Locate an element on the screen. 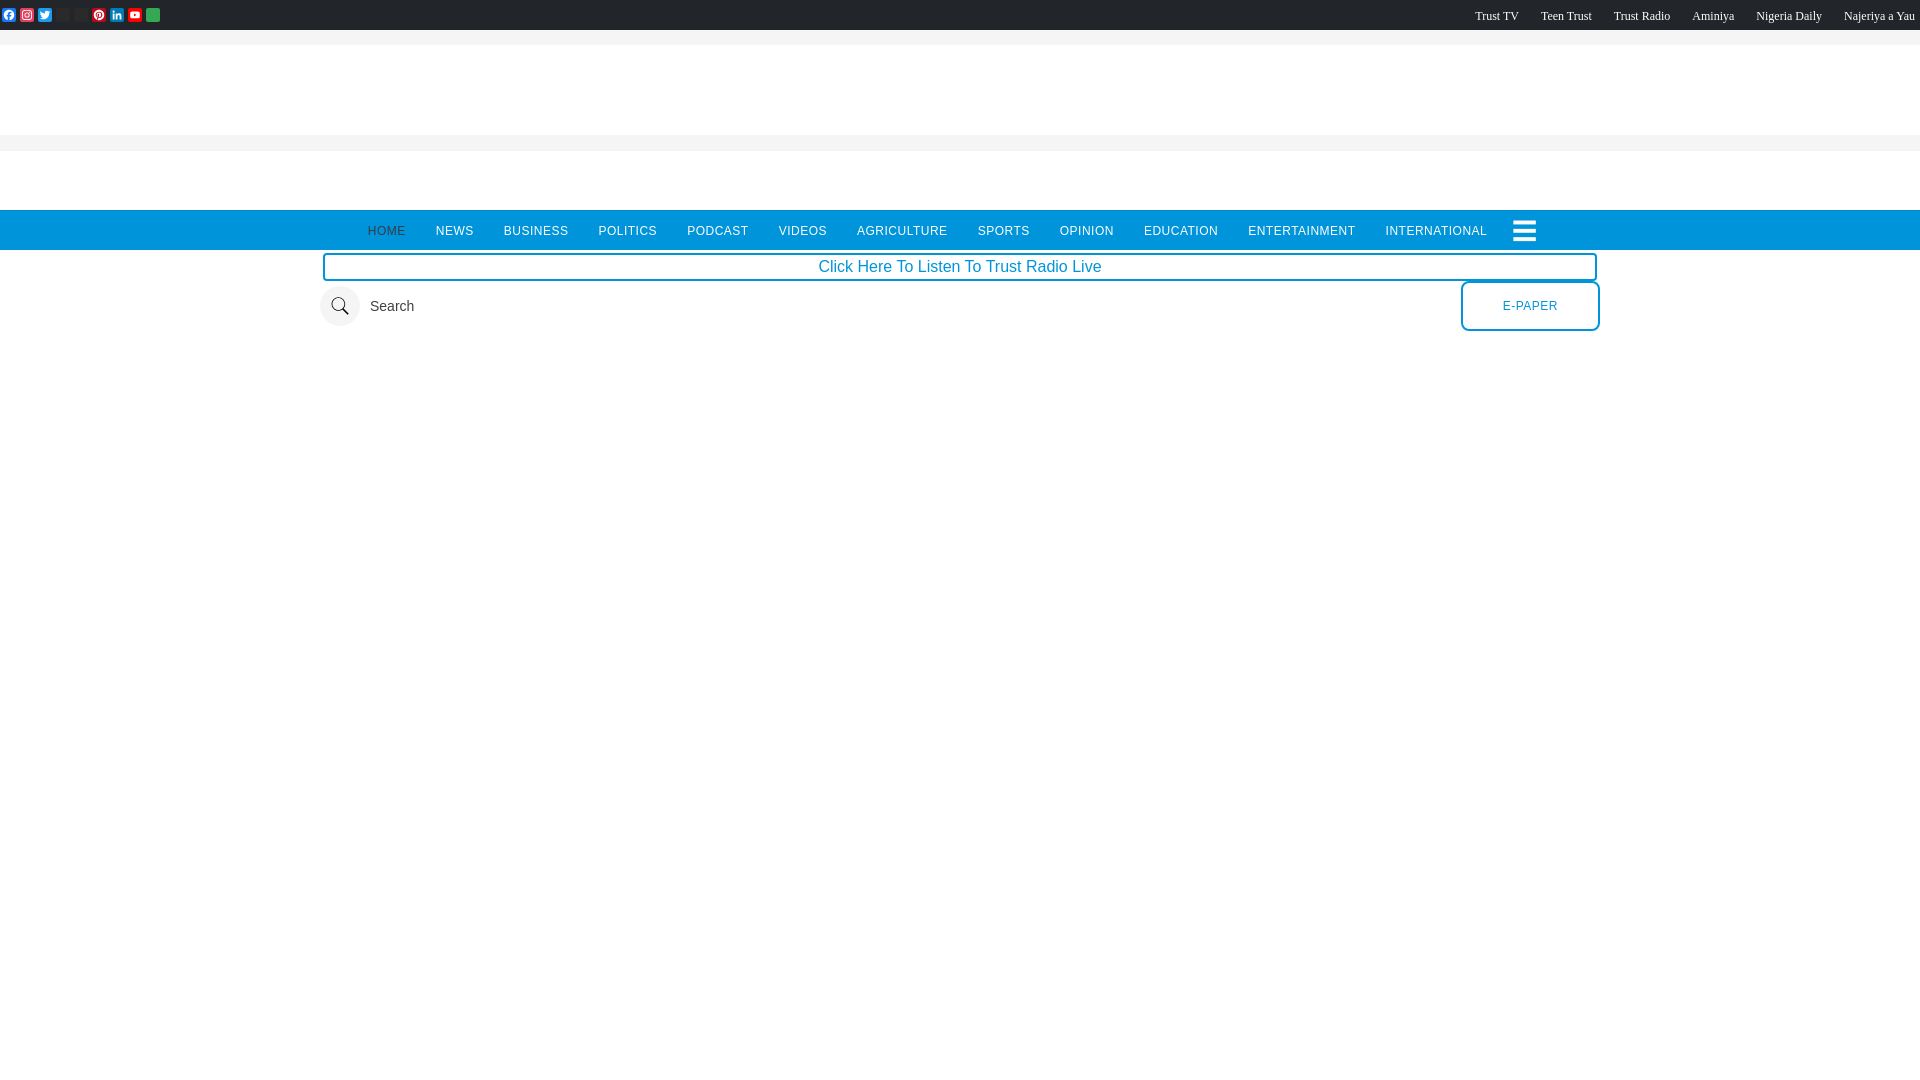  Najeriya a Yau is located at coordinates (1878, 15).